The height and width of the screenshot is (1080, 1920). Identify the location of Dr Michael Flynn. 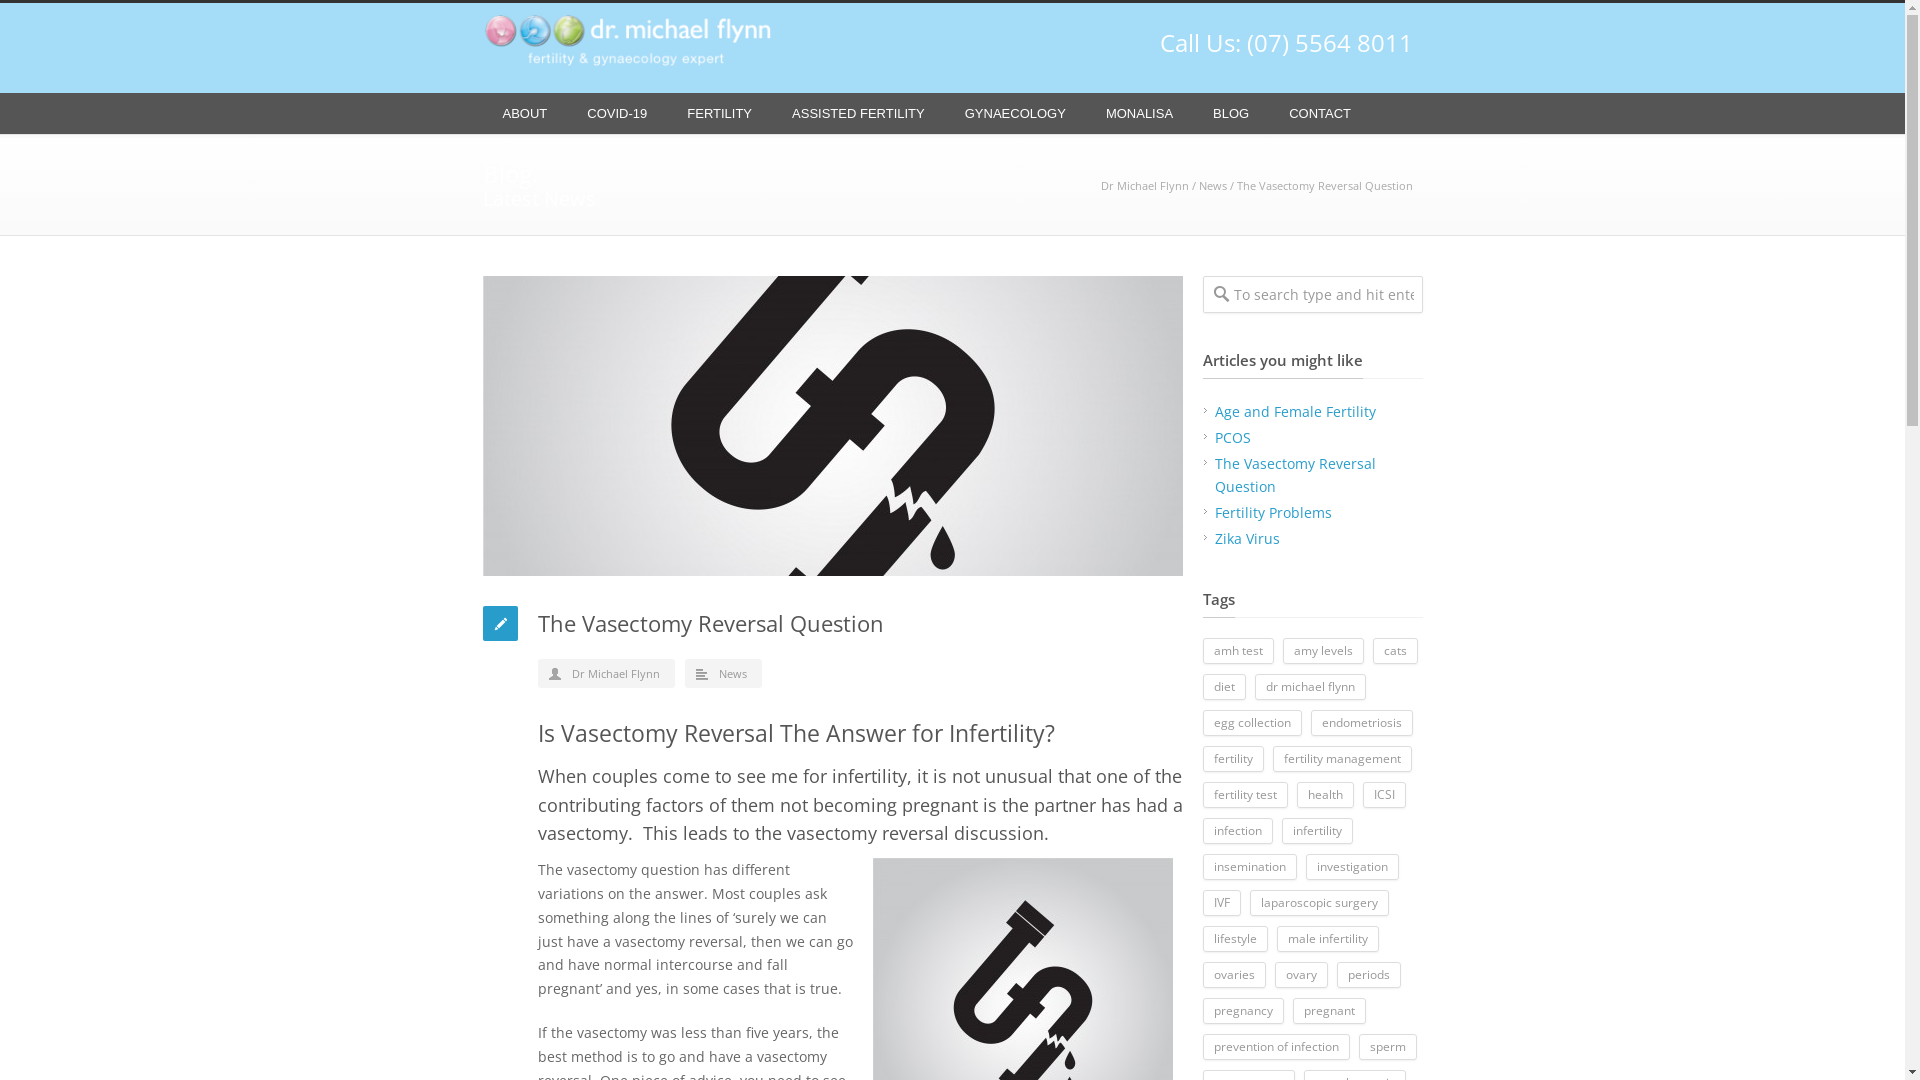
(616, 674).